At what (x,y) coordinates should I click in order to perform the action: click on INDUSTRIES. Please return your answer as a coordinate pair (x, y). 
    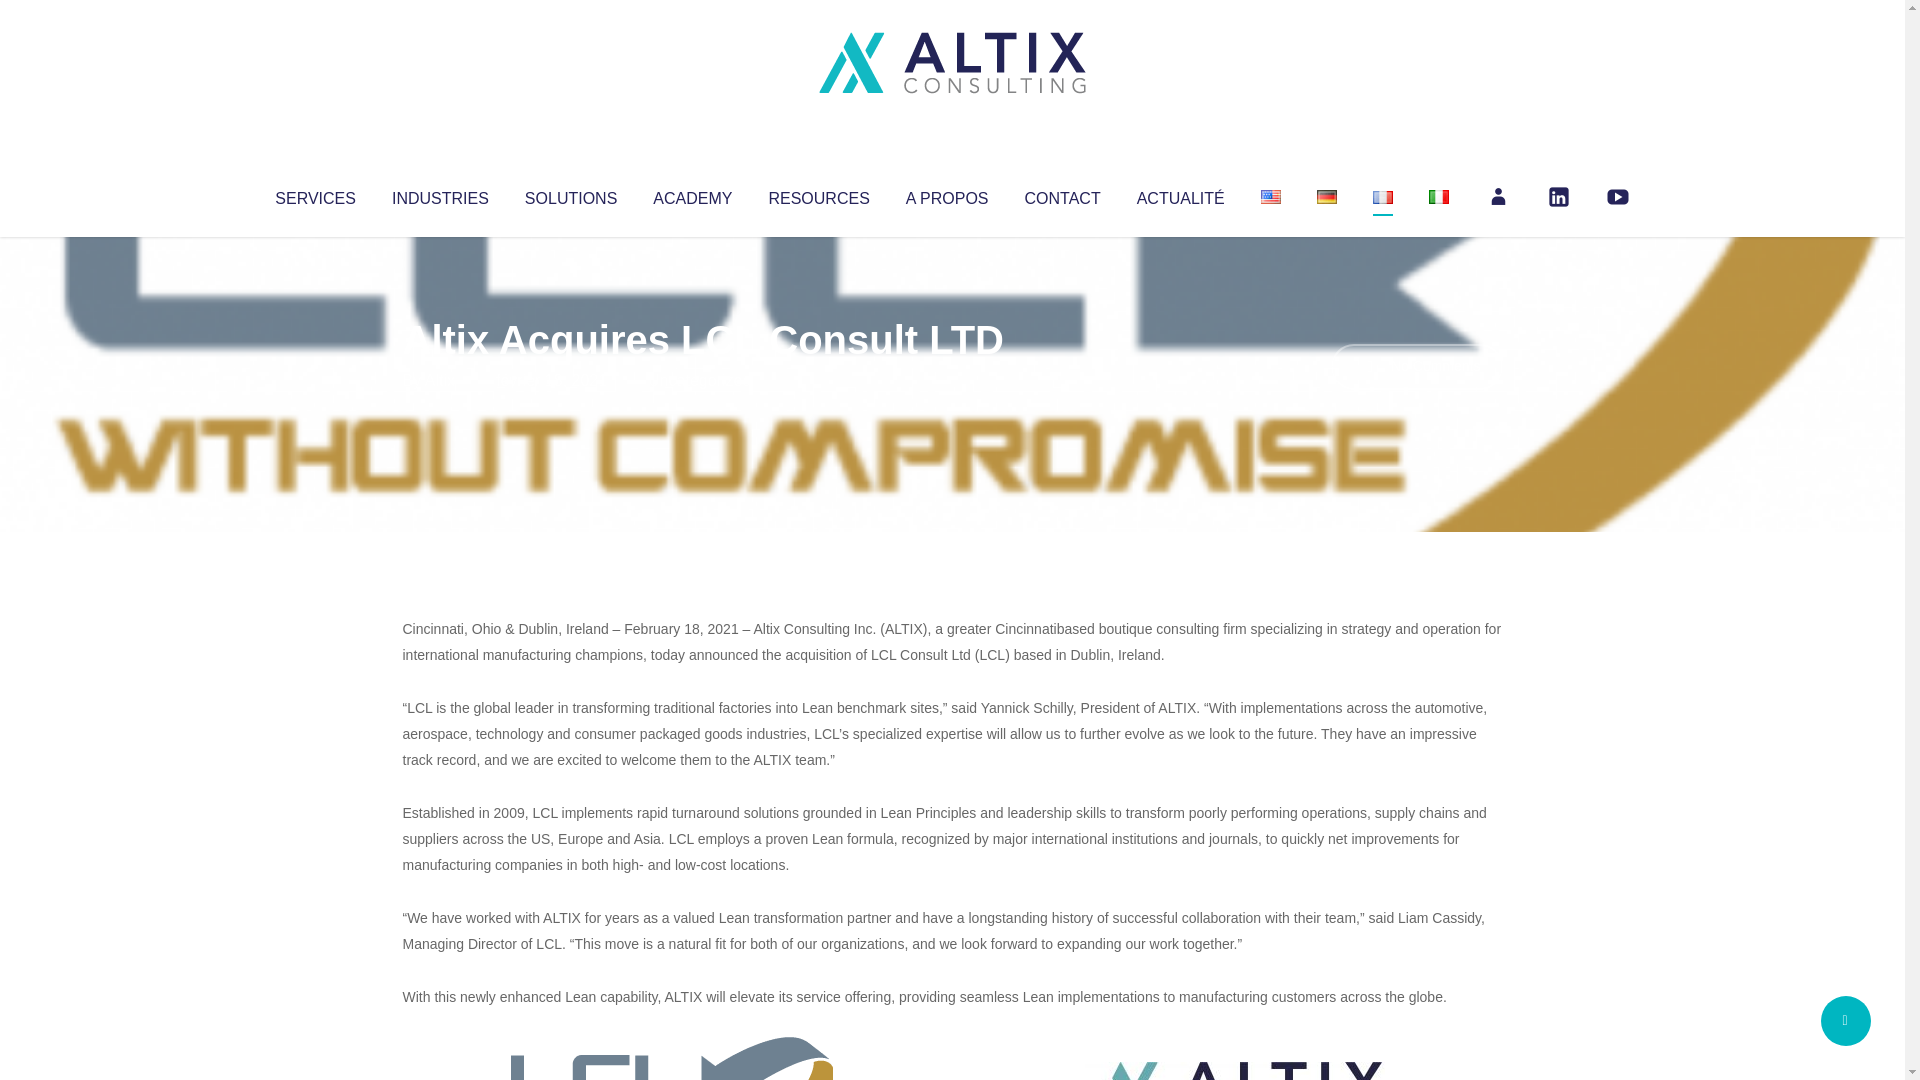
    Looking at the image, I should click on (440, 194).